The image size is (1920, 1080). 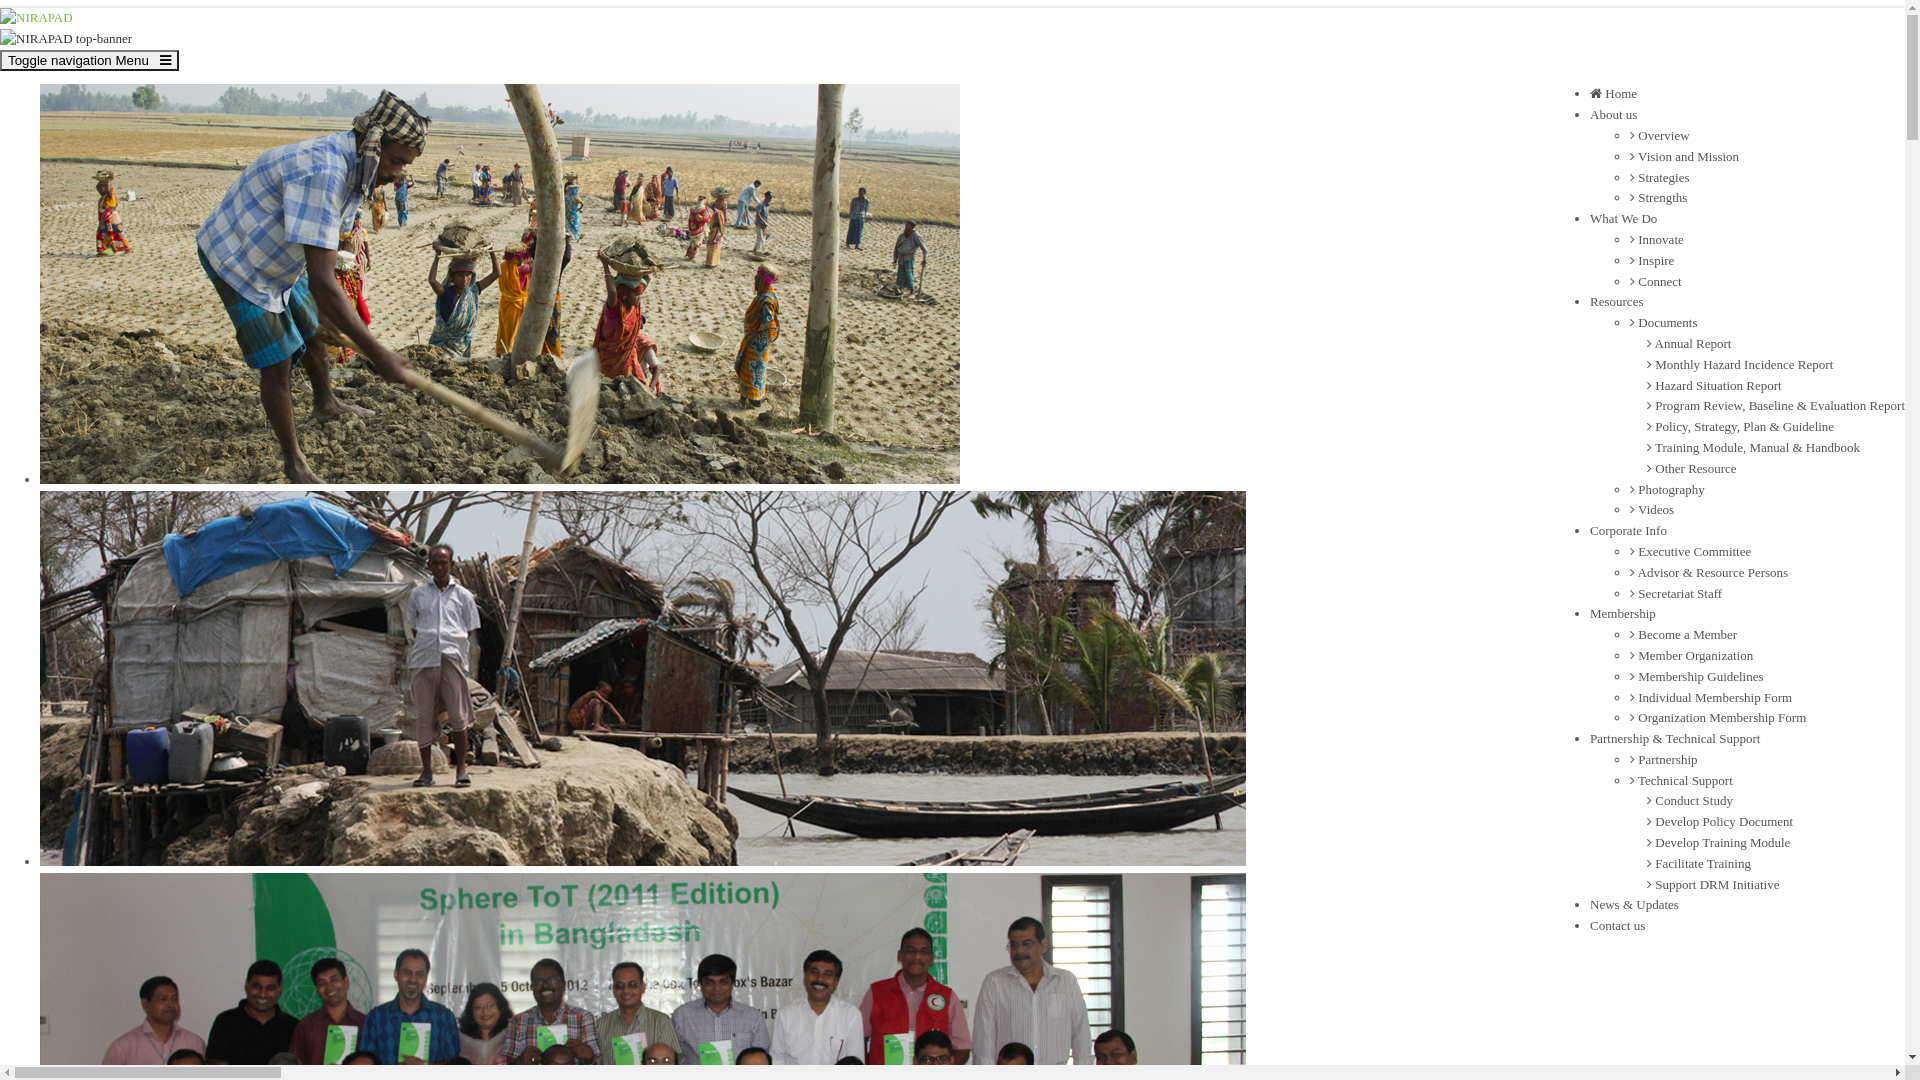 I want to click on Advisor & Resource Persons, so click(x=1709, y=572).